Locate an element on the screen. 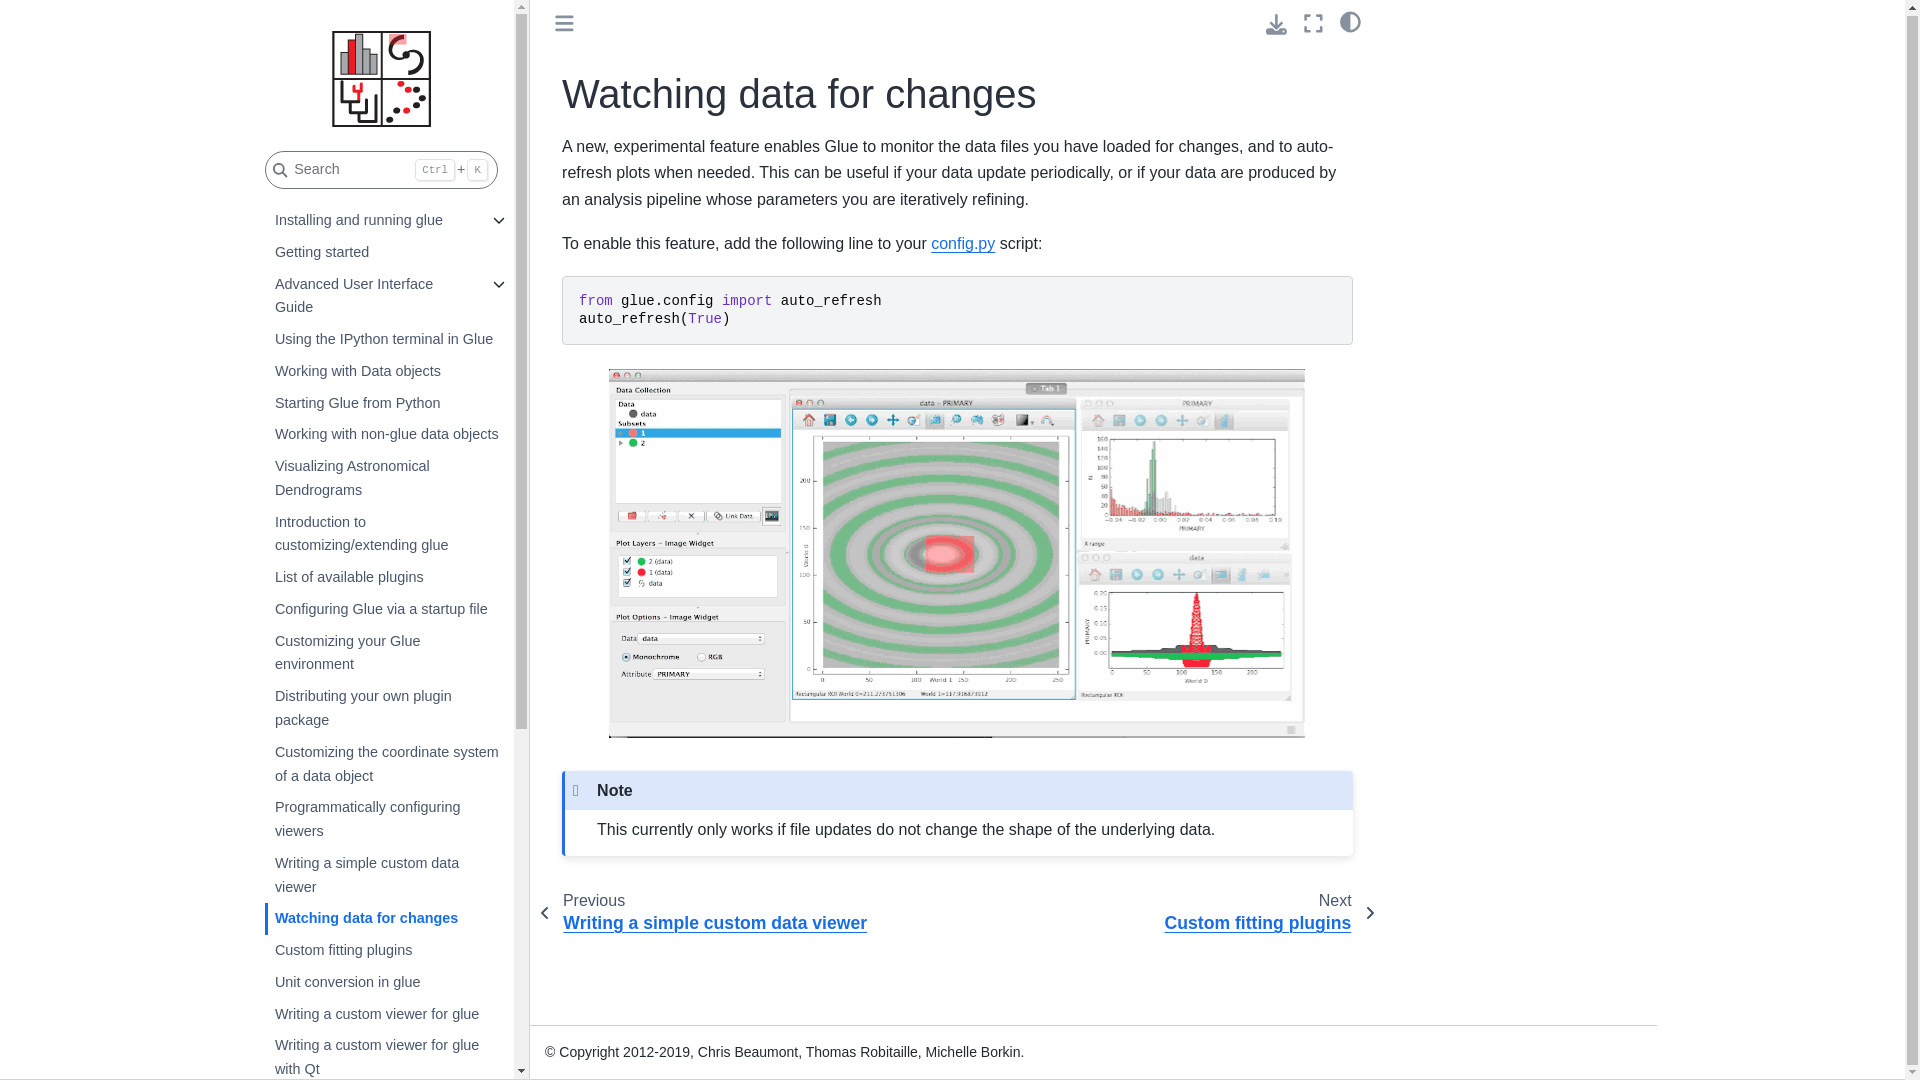  List of available plugins is located at coordinates (387, 578).